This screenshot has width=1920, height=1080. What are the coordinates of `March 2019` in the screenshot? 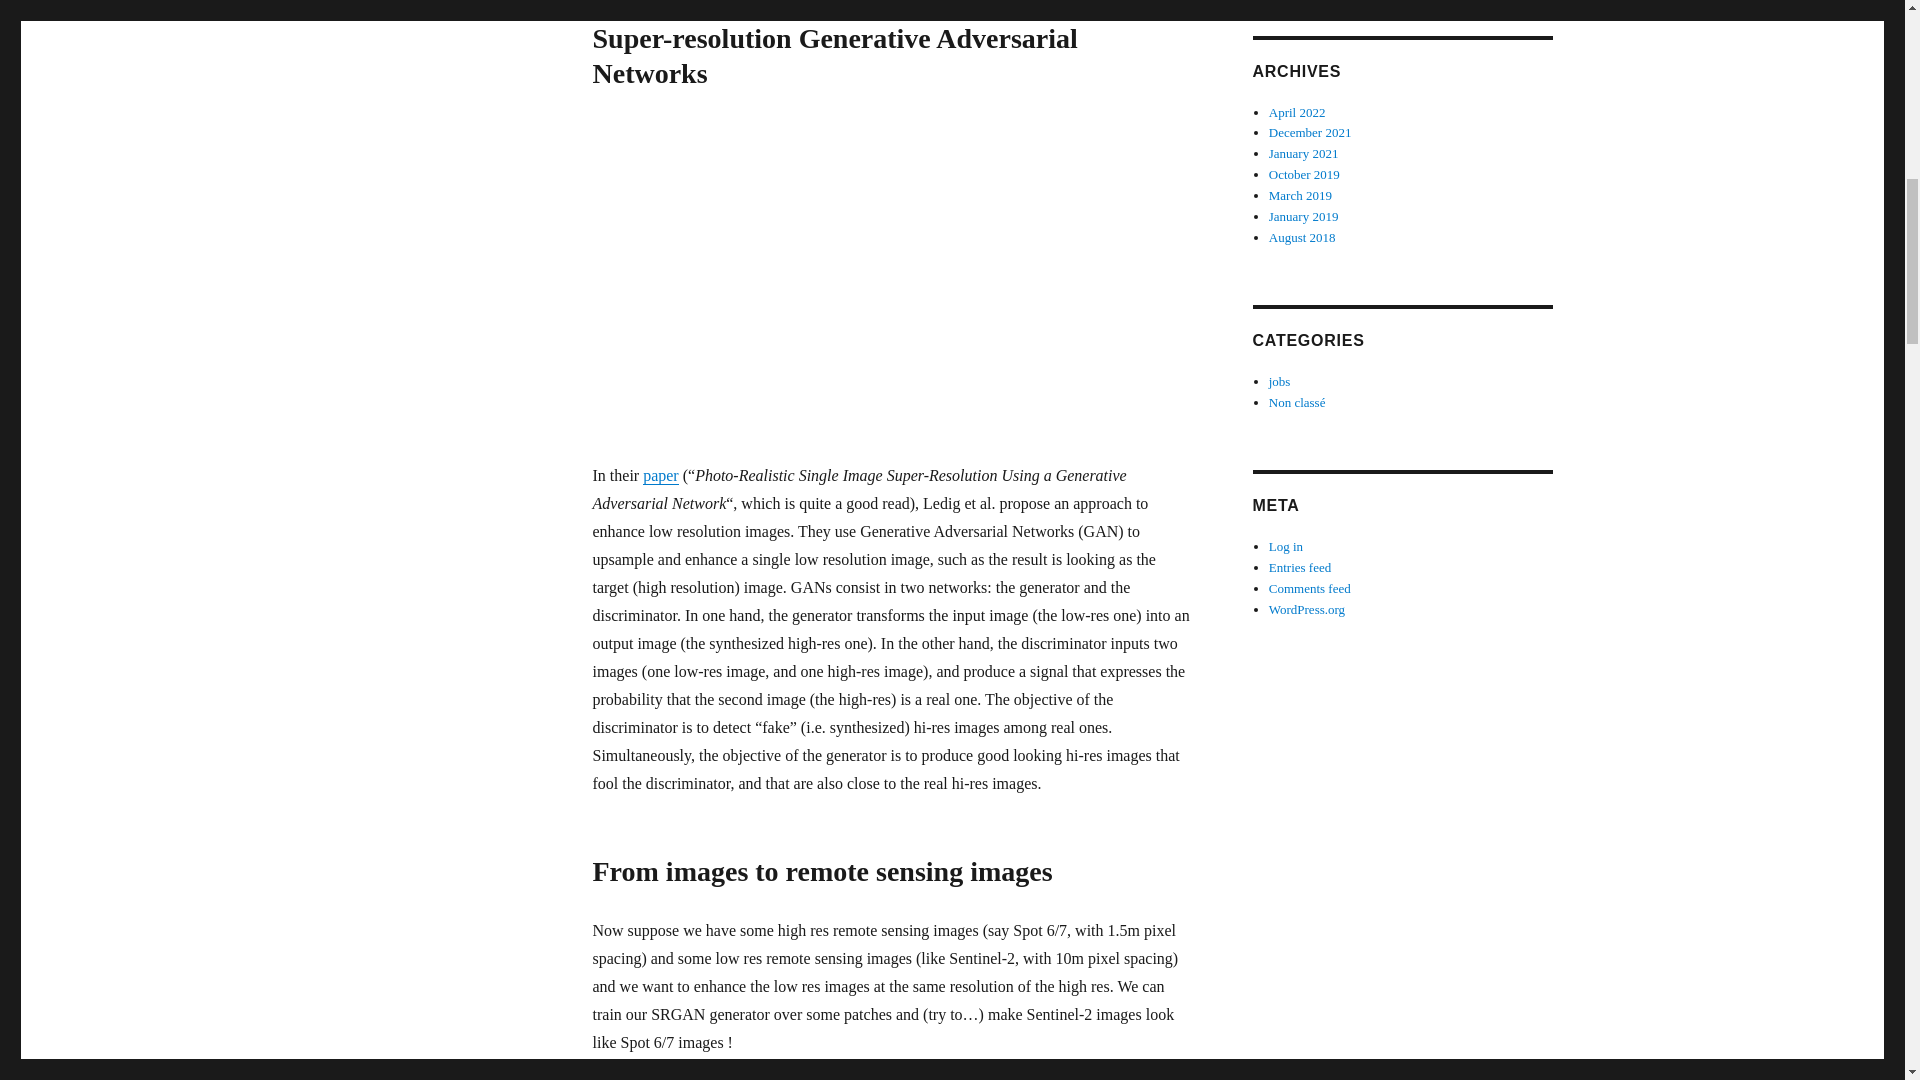 It's located at (1300, 195).